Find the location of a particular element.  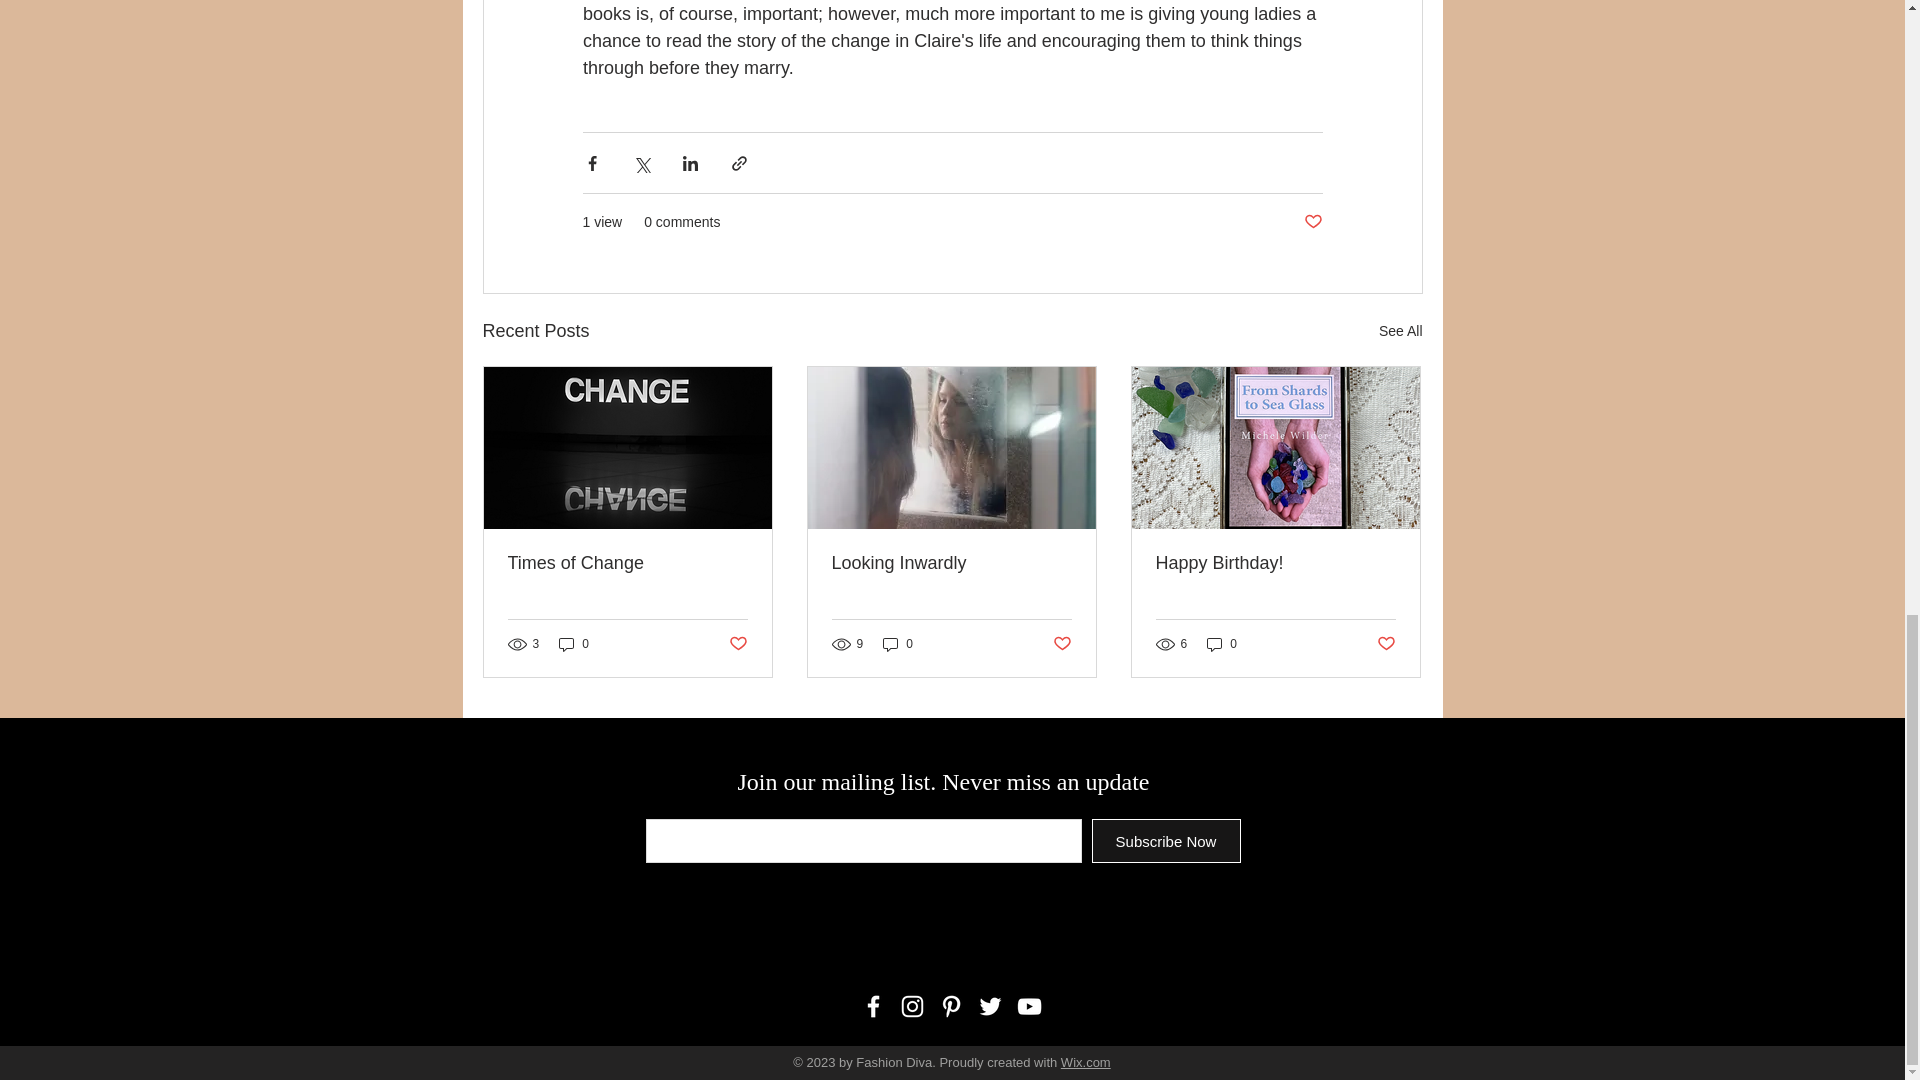

Subscribe Now is located at coordinates (1166, 840).